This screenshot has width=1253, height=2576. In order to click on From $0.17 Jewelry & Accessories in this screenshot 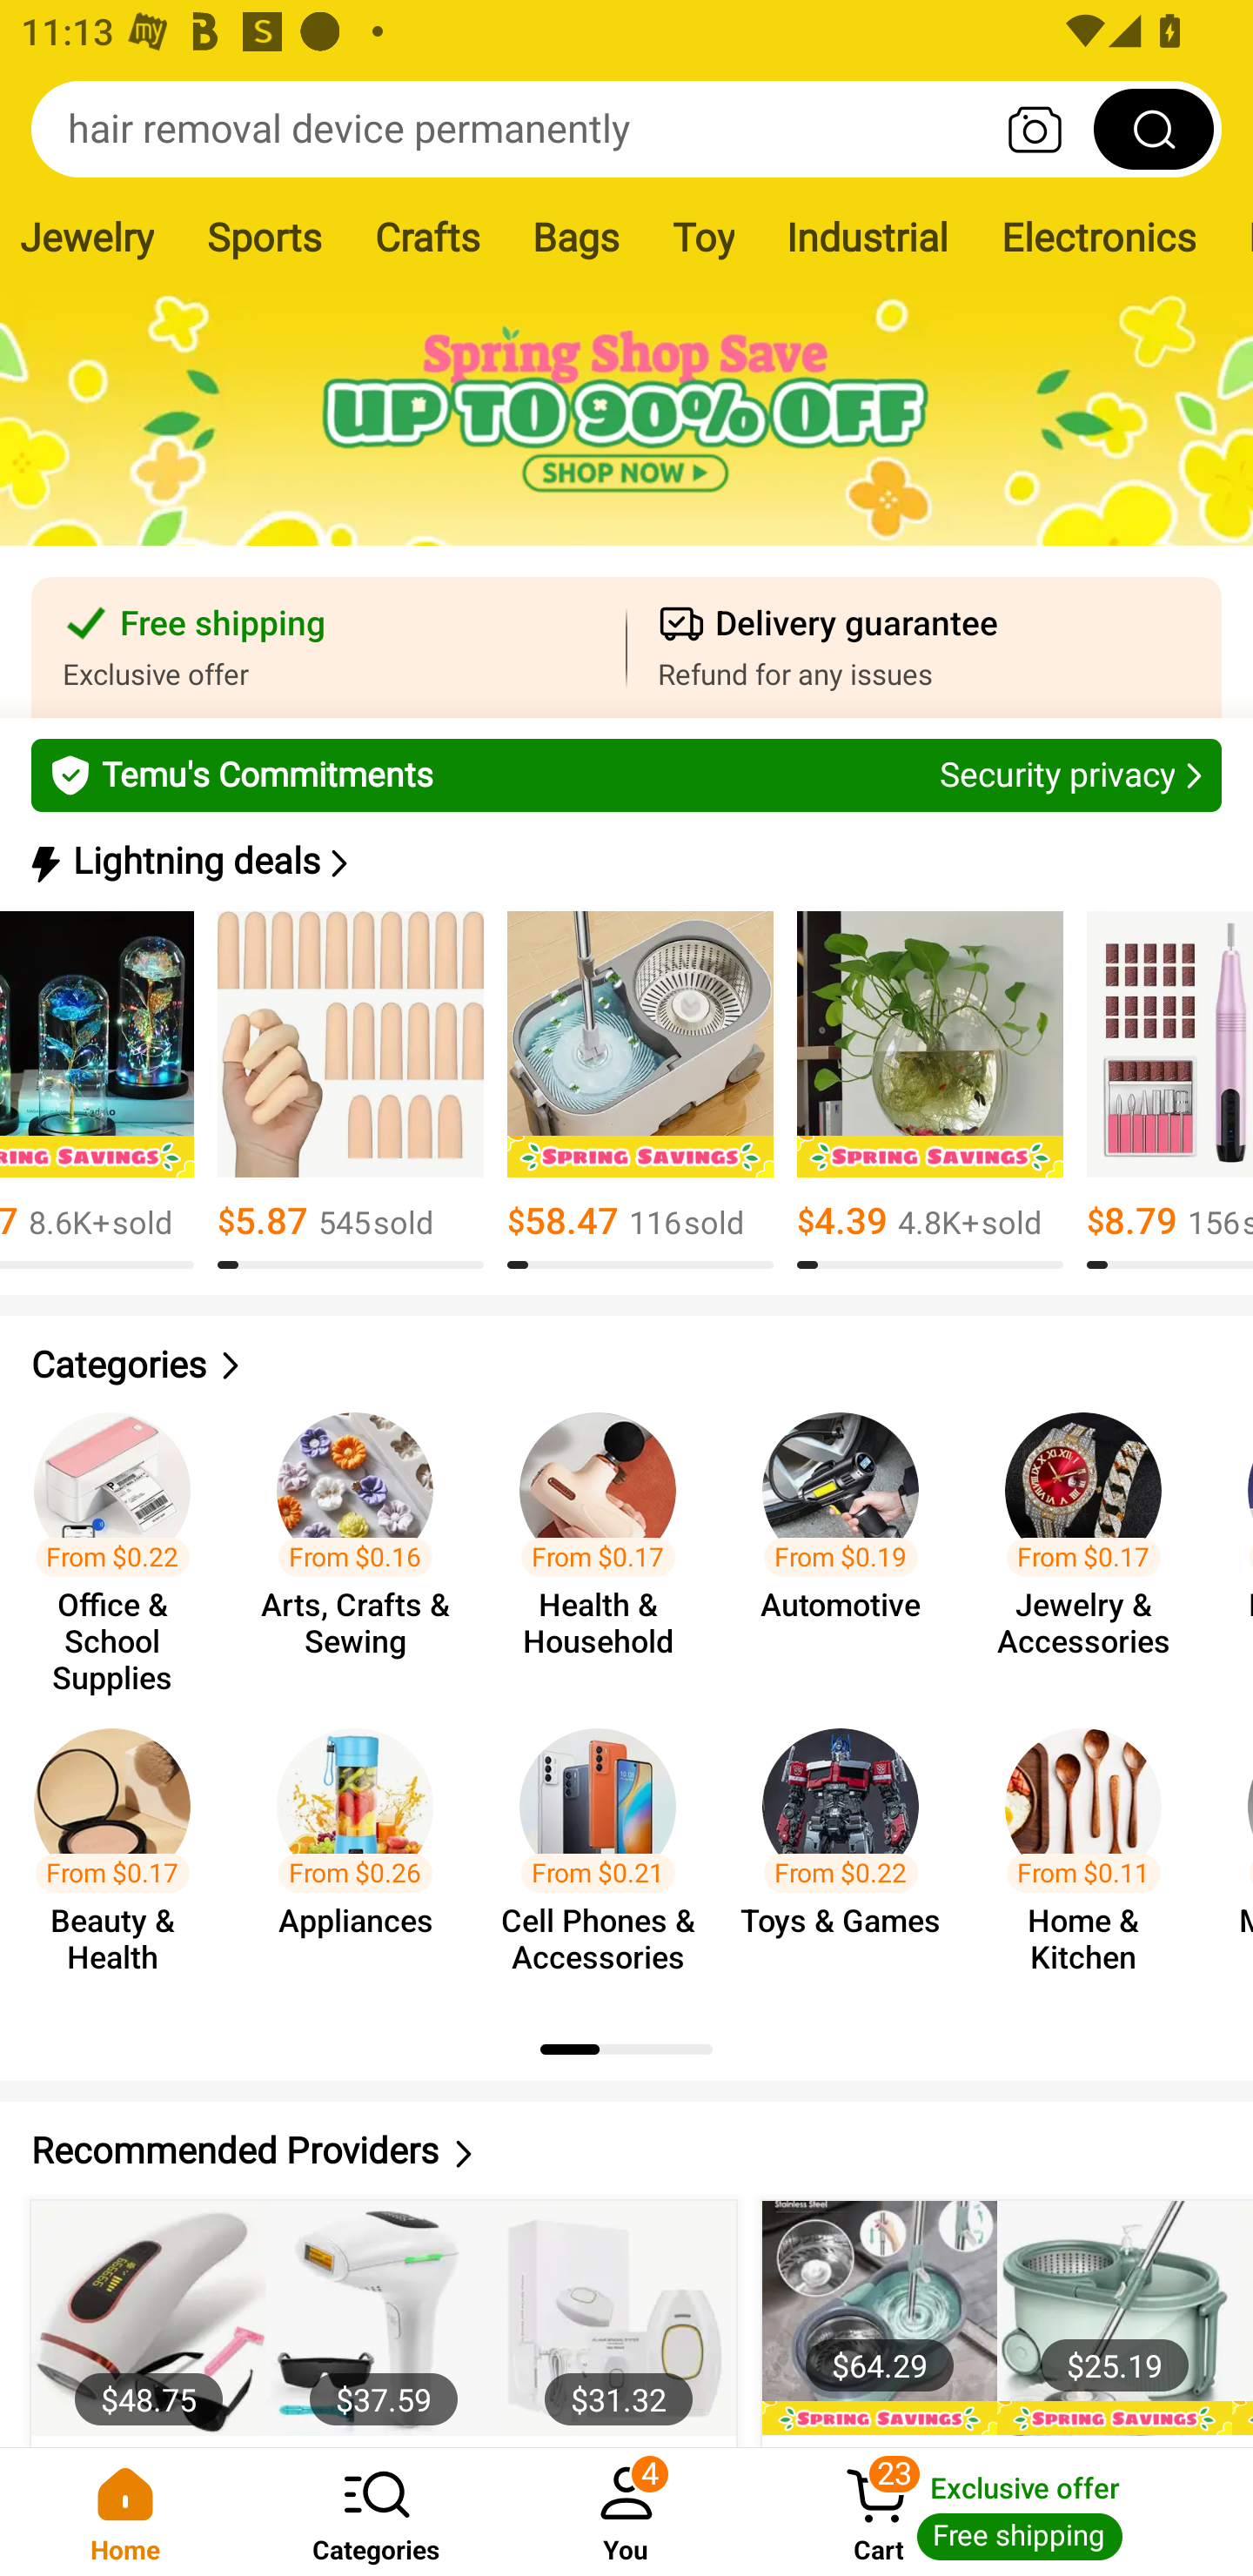, I will do `click(1093, 1539)`.